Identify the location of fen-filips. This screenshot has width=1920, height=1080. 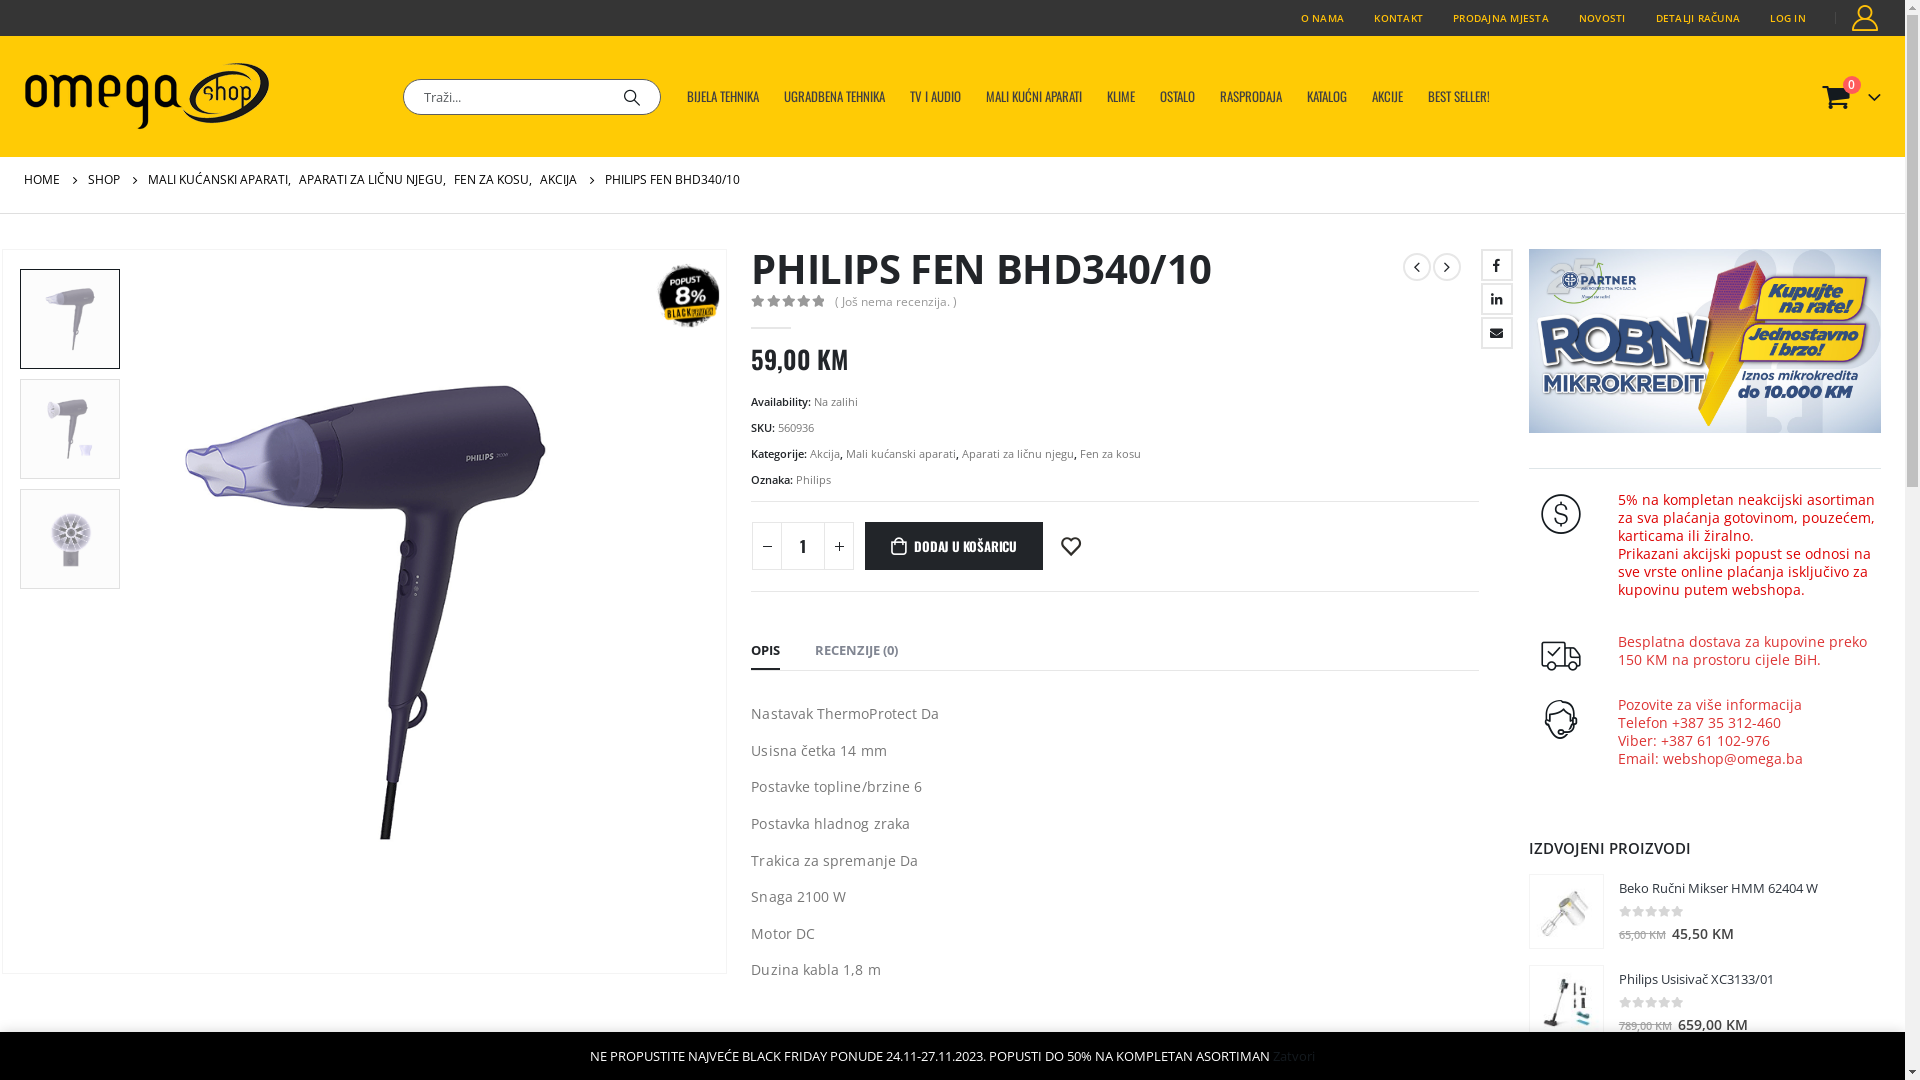
(364, 612).